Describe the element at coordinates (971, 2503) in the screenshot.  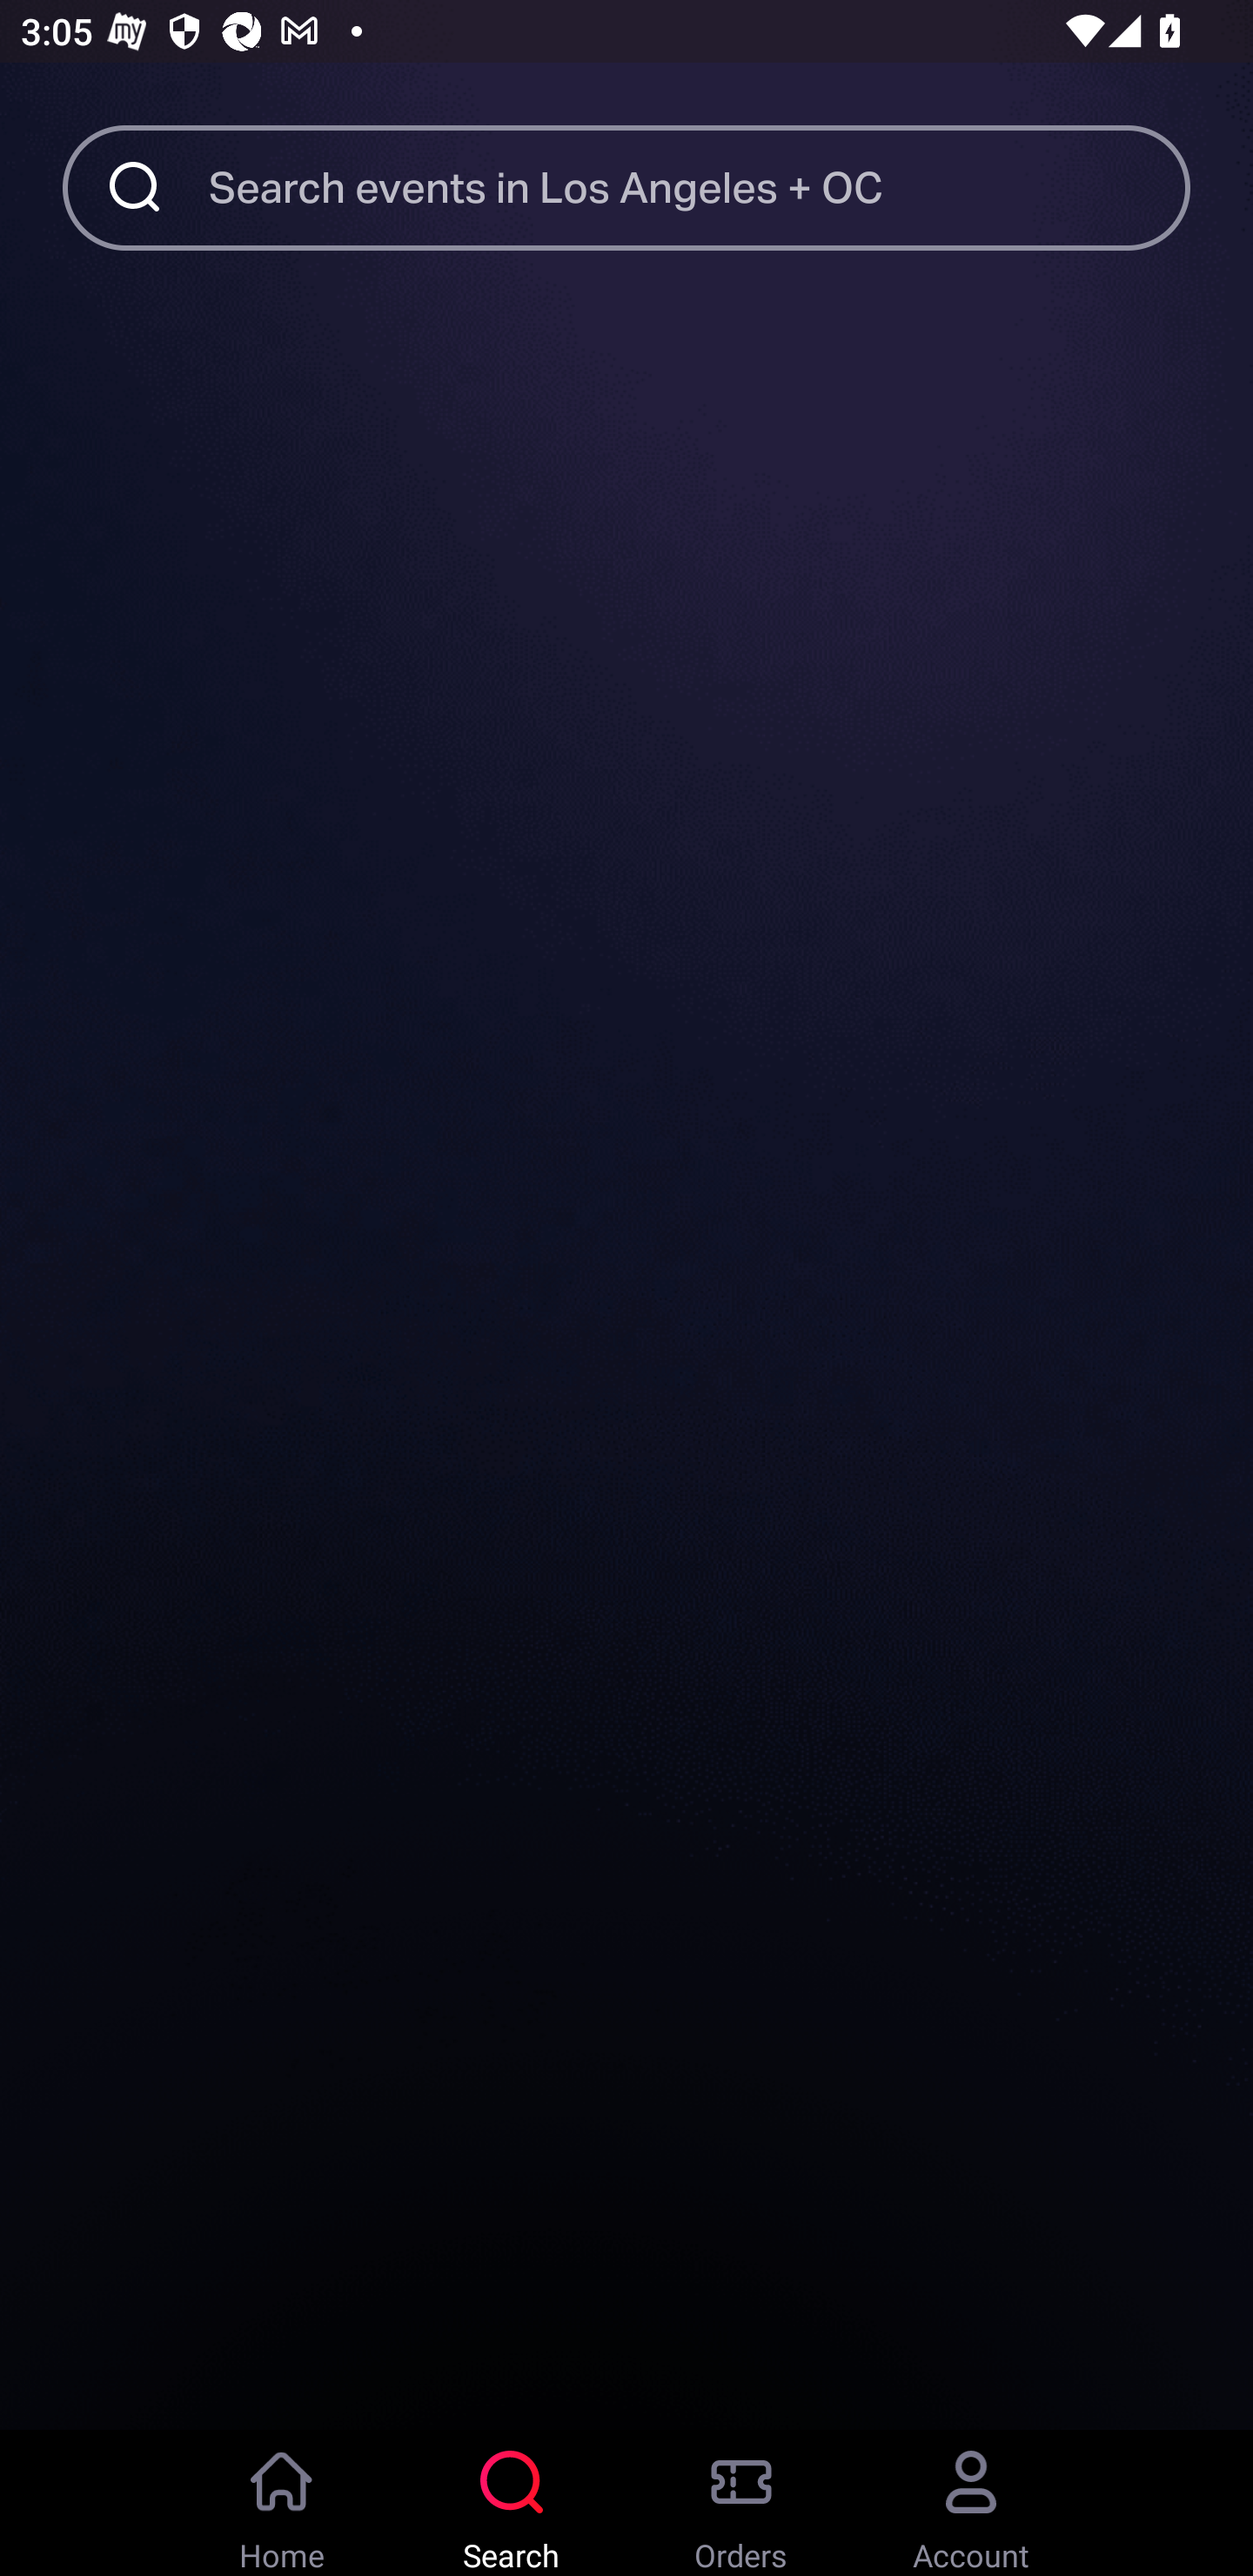
I see `Account` at that location.